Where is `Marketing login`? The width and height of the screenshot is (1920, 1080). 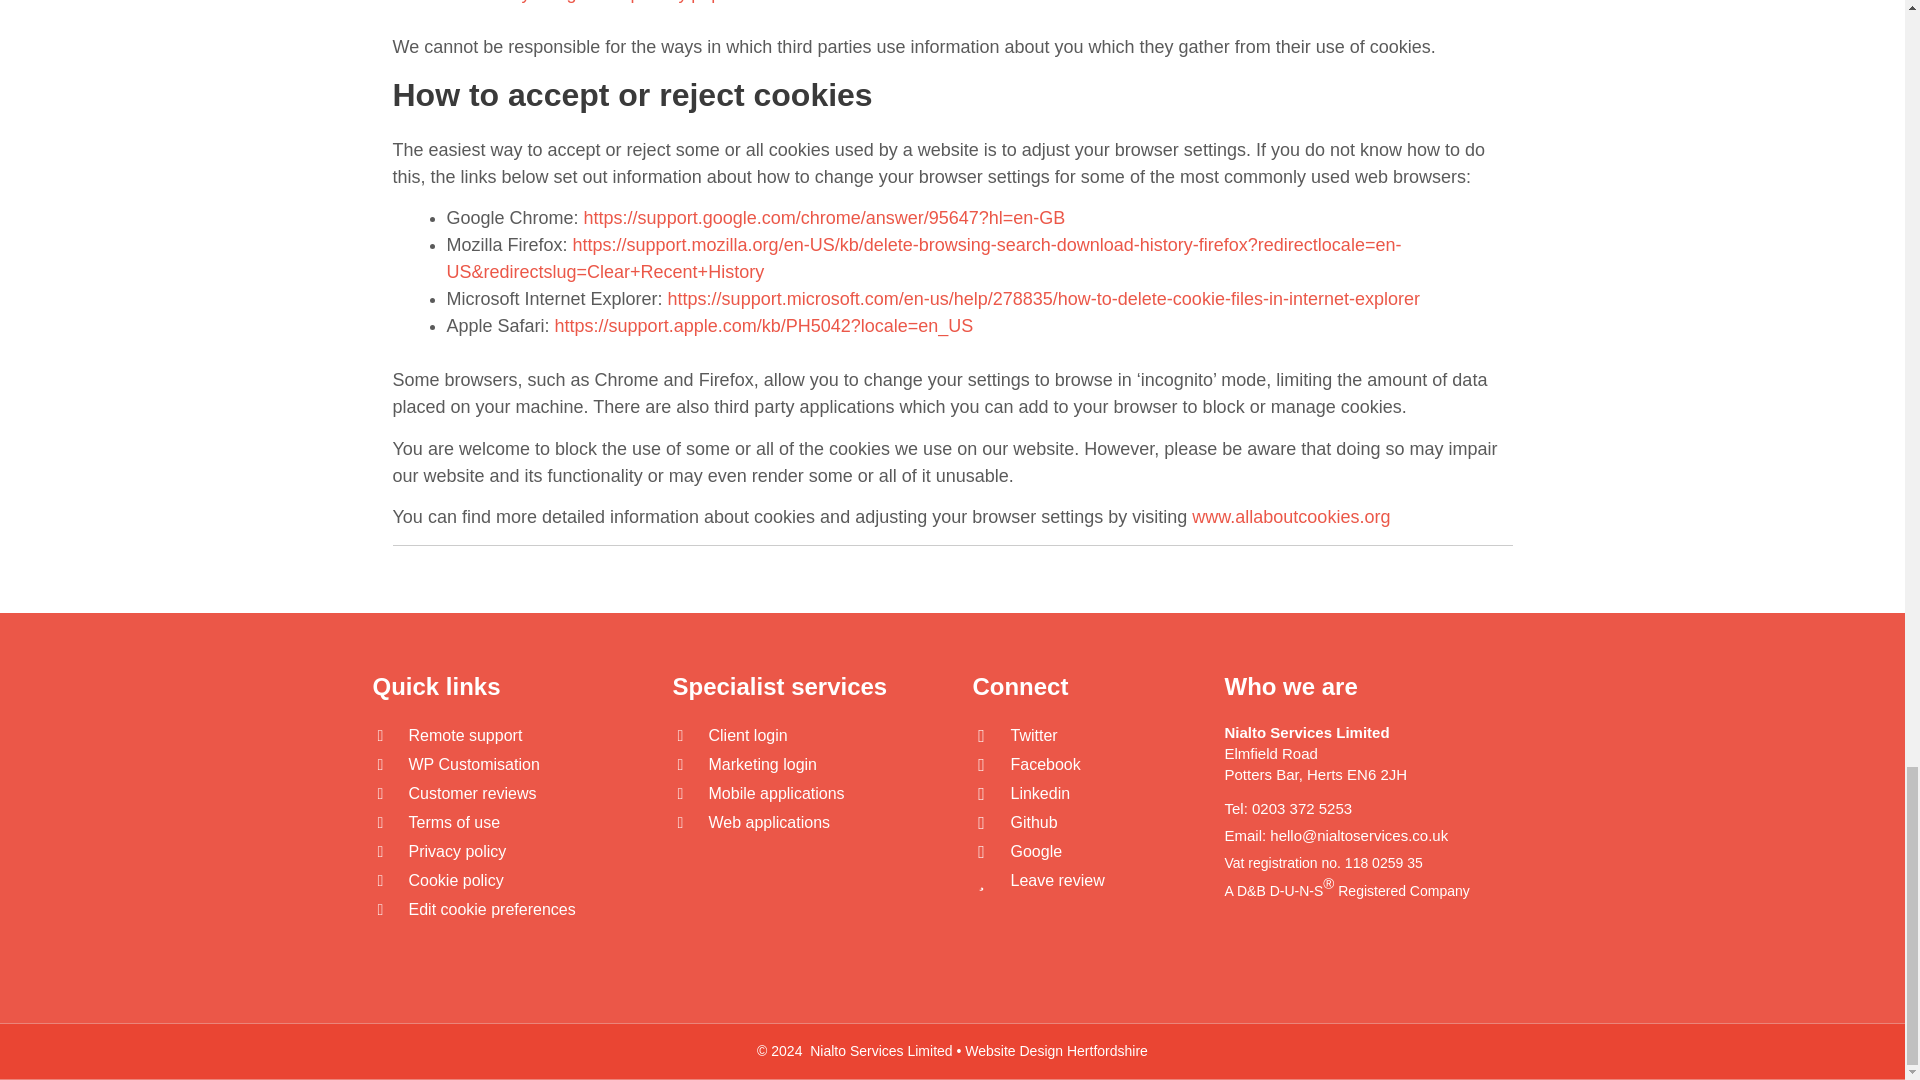 Marketing login is located at coordinates (762, 764).